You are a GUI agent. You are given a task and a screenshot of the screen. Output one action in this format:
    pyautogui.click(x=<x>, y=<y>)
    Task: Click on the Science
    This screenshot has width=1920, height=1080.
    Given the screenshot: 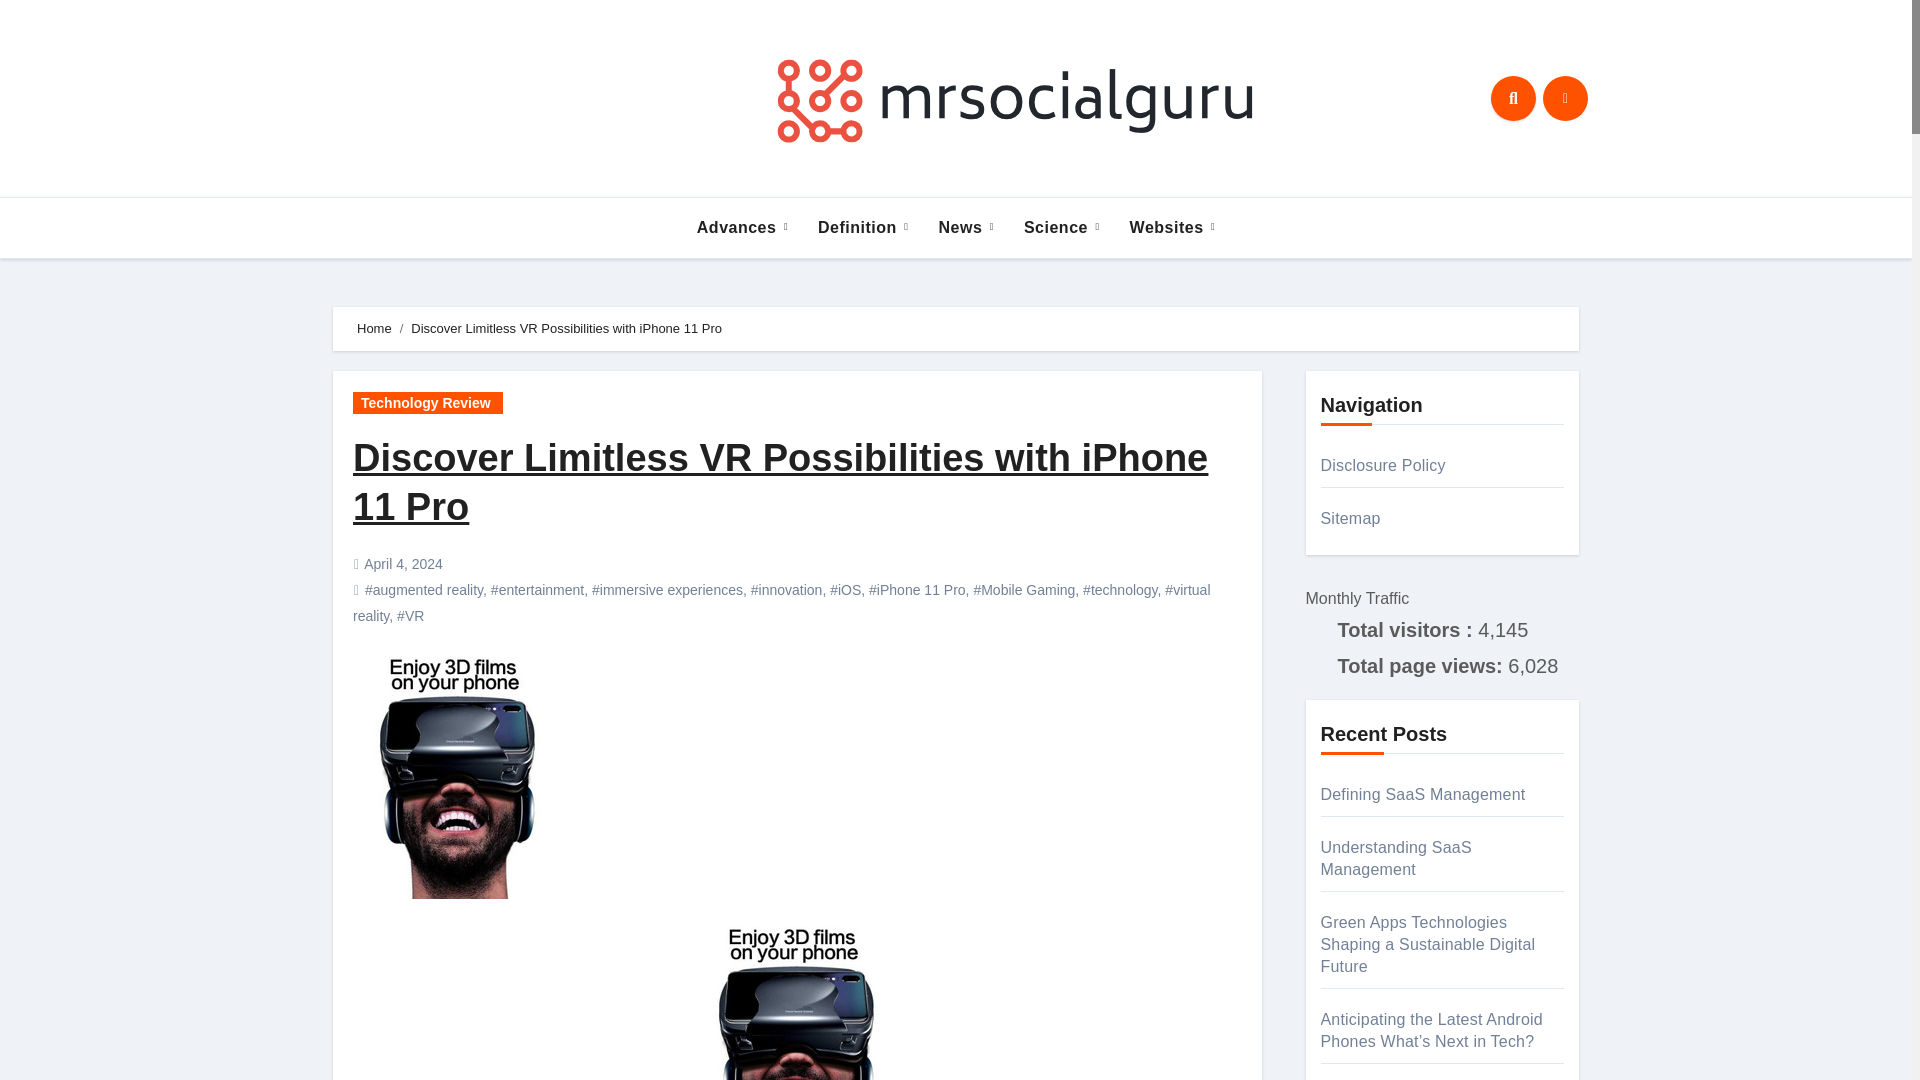 What is the action you would take?
    pyautogui.click(x=1062, y=228)
    